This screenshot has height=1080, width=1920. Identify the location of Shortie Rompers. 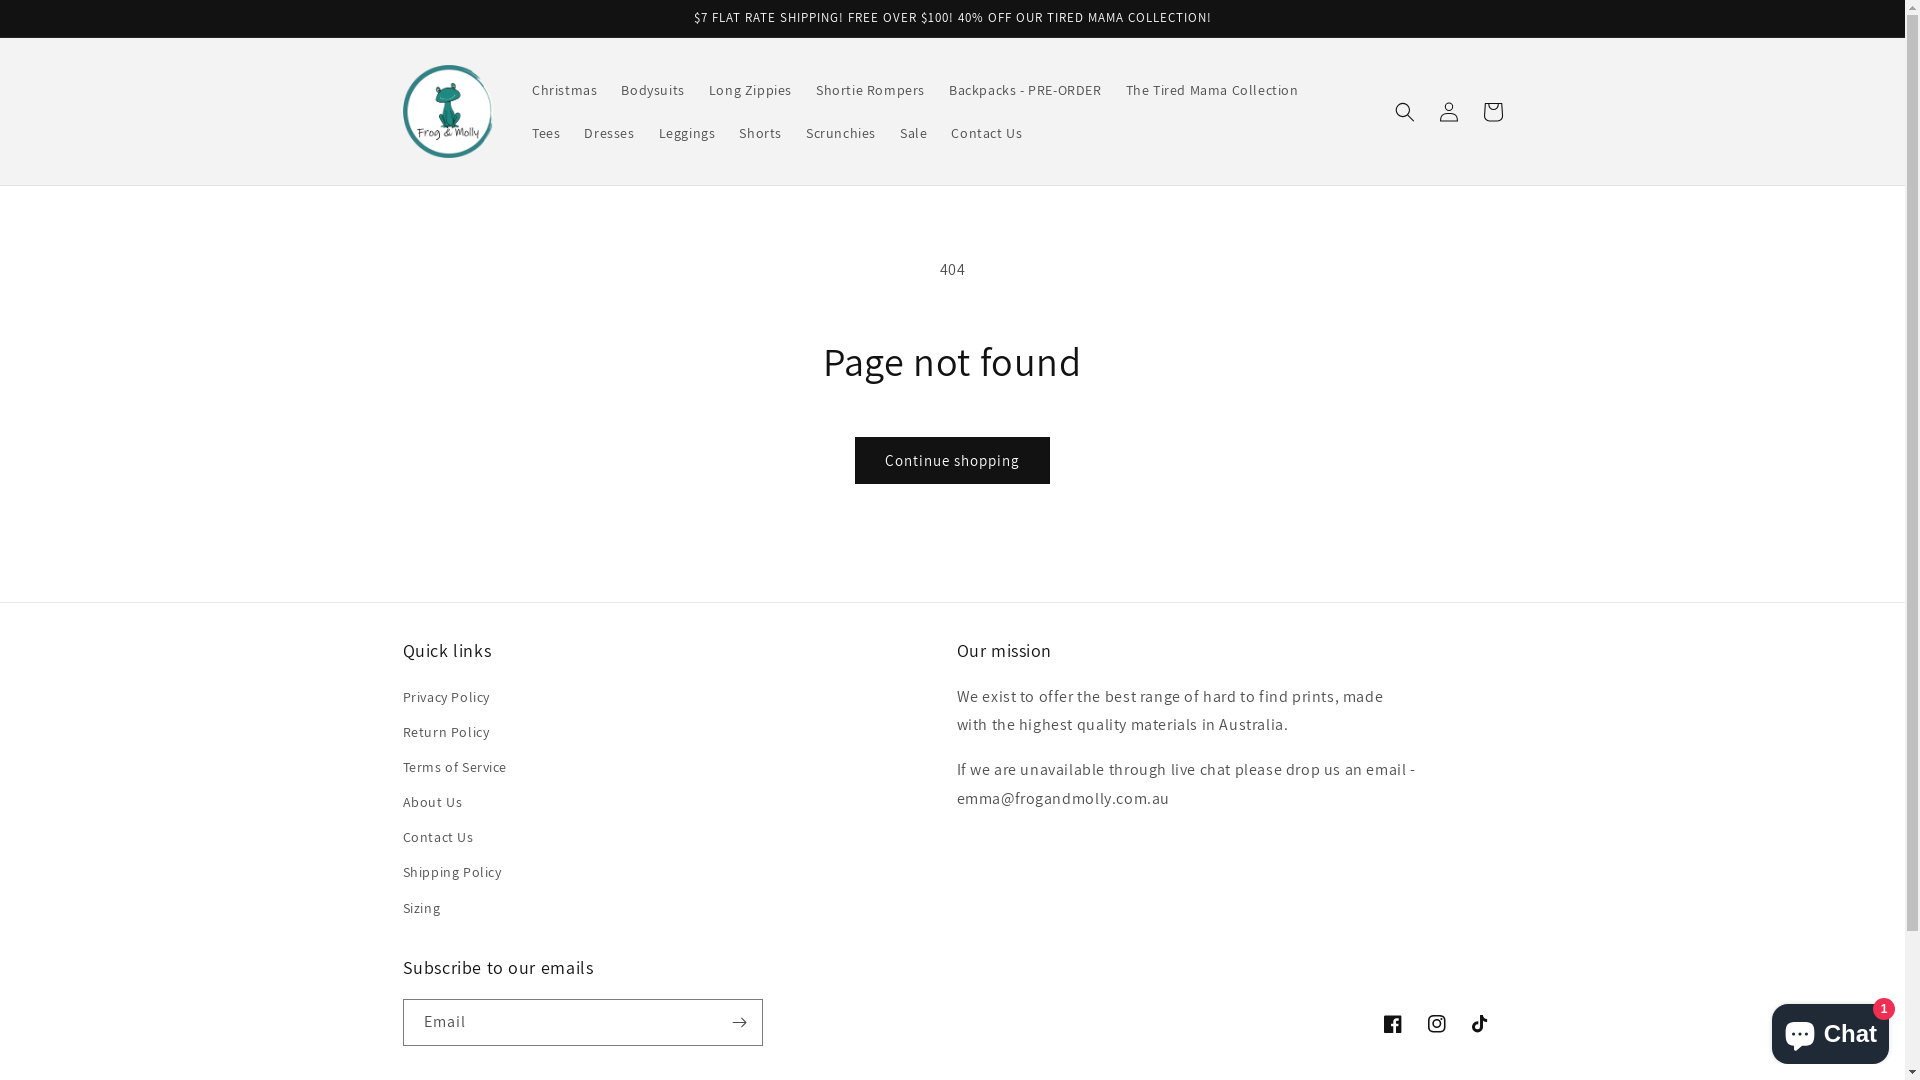
(870, 90).